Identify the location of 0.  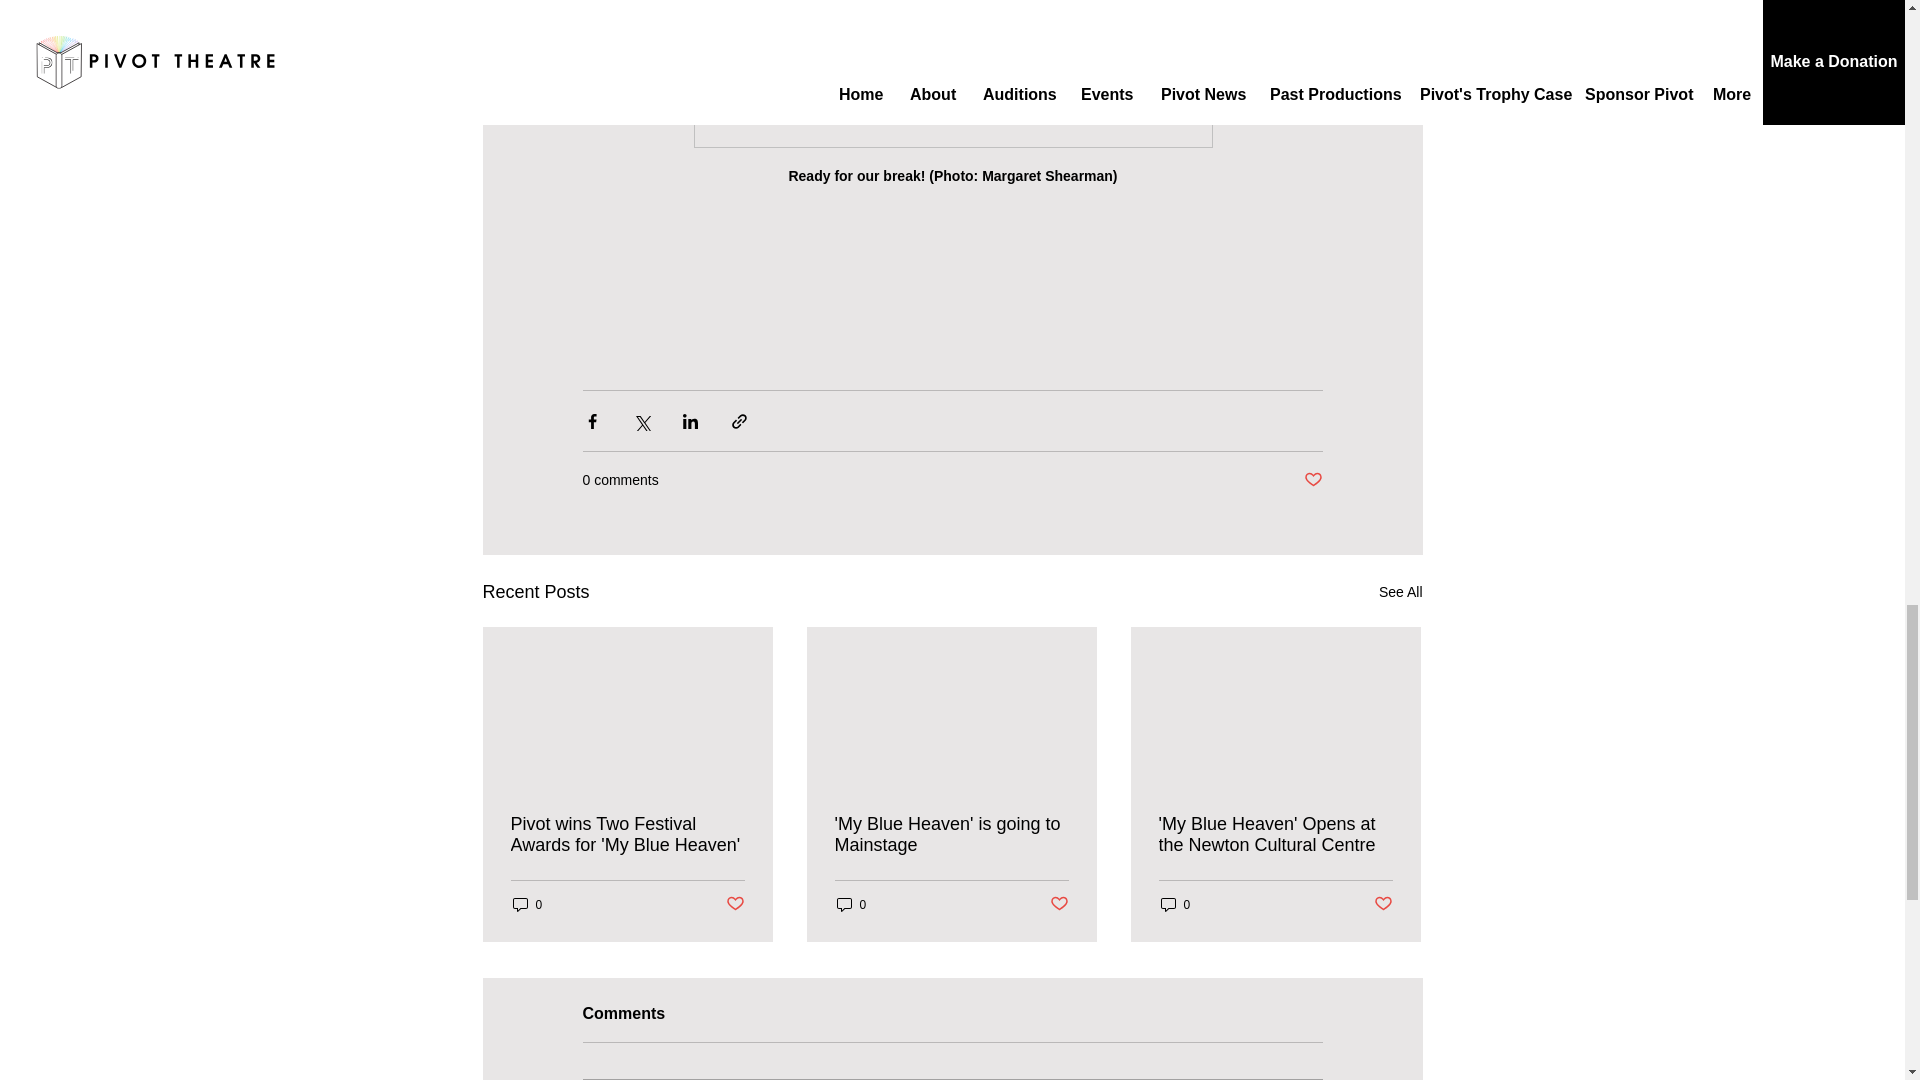
(1174, 904).